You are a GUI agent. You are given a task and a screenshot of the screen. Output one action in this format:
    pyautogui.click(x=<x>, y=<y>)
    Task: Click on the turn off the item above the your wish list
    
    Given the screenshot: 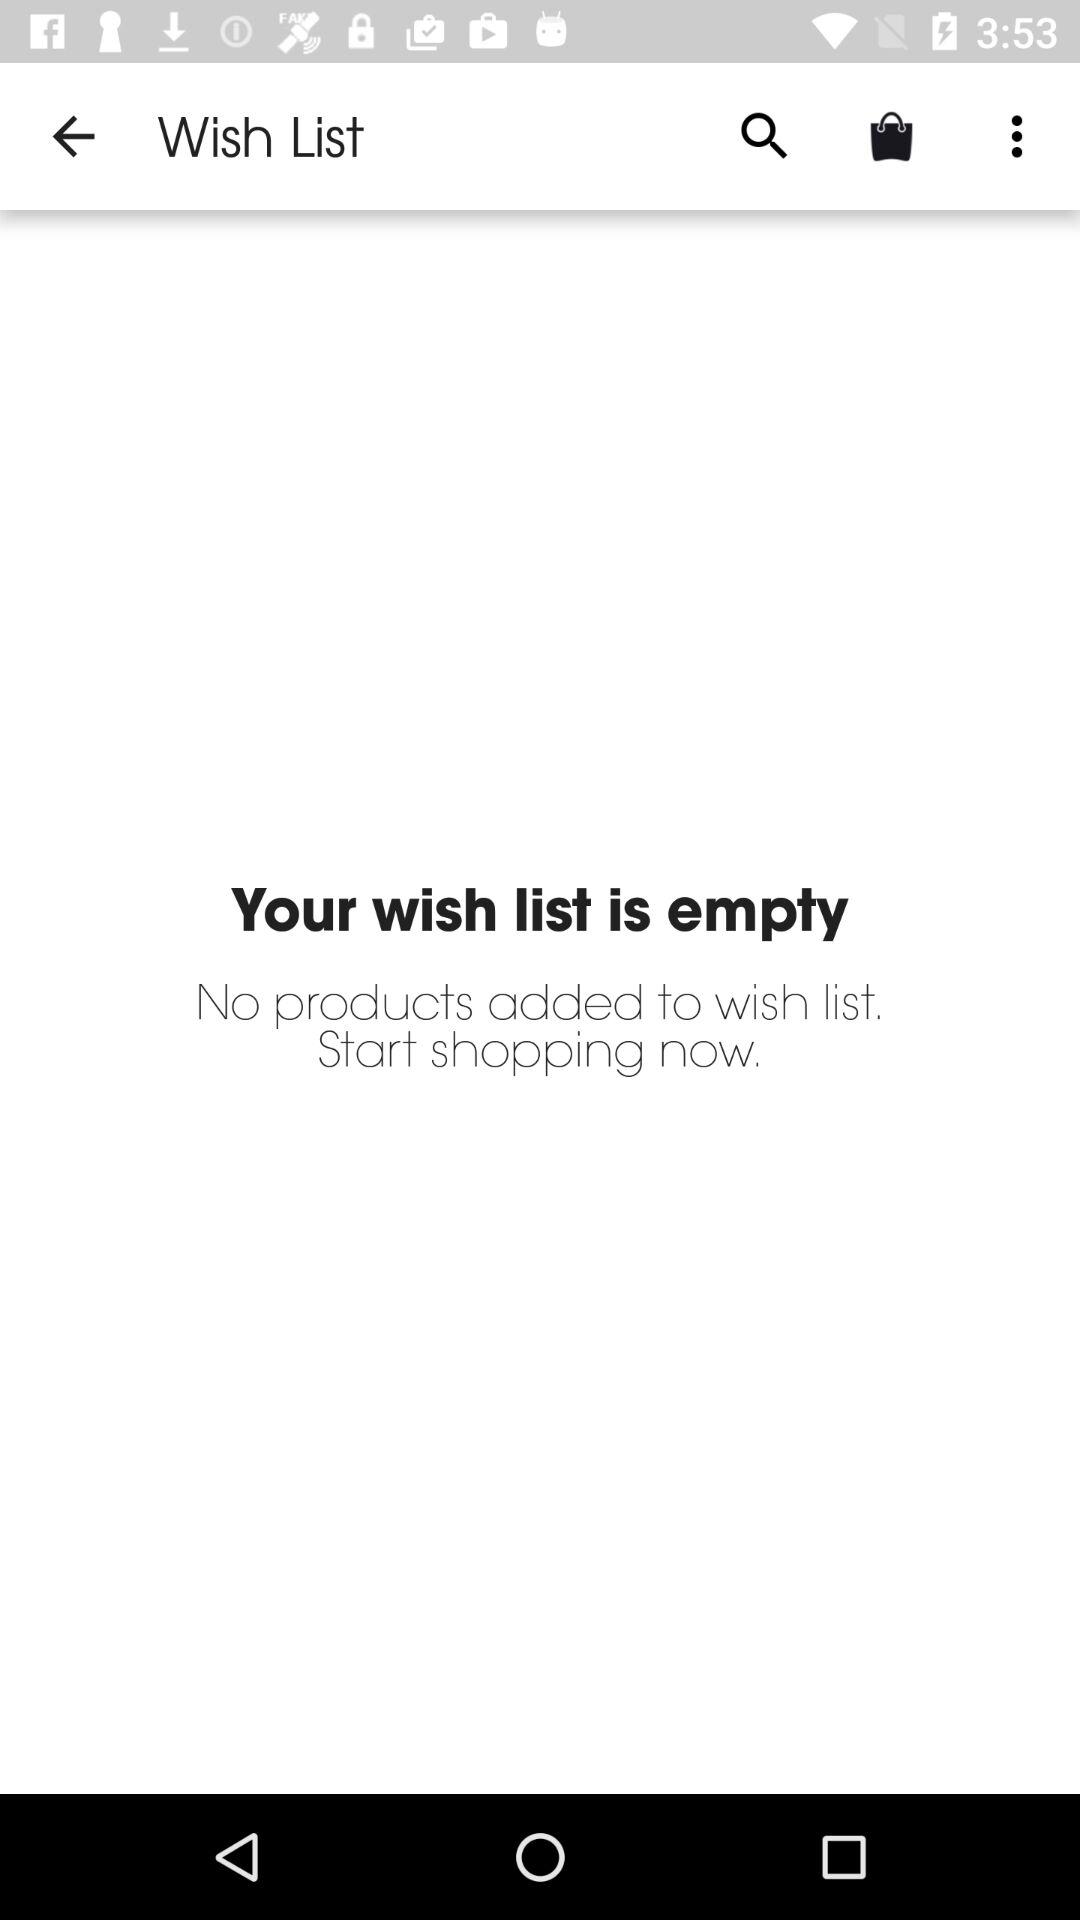 What is the action you would take?
    pyautogui.click(x=1016, y=136)
    